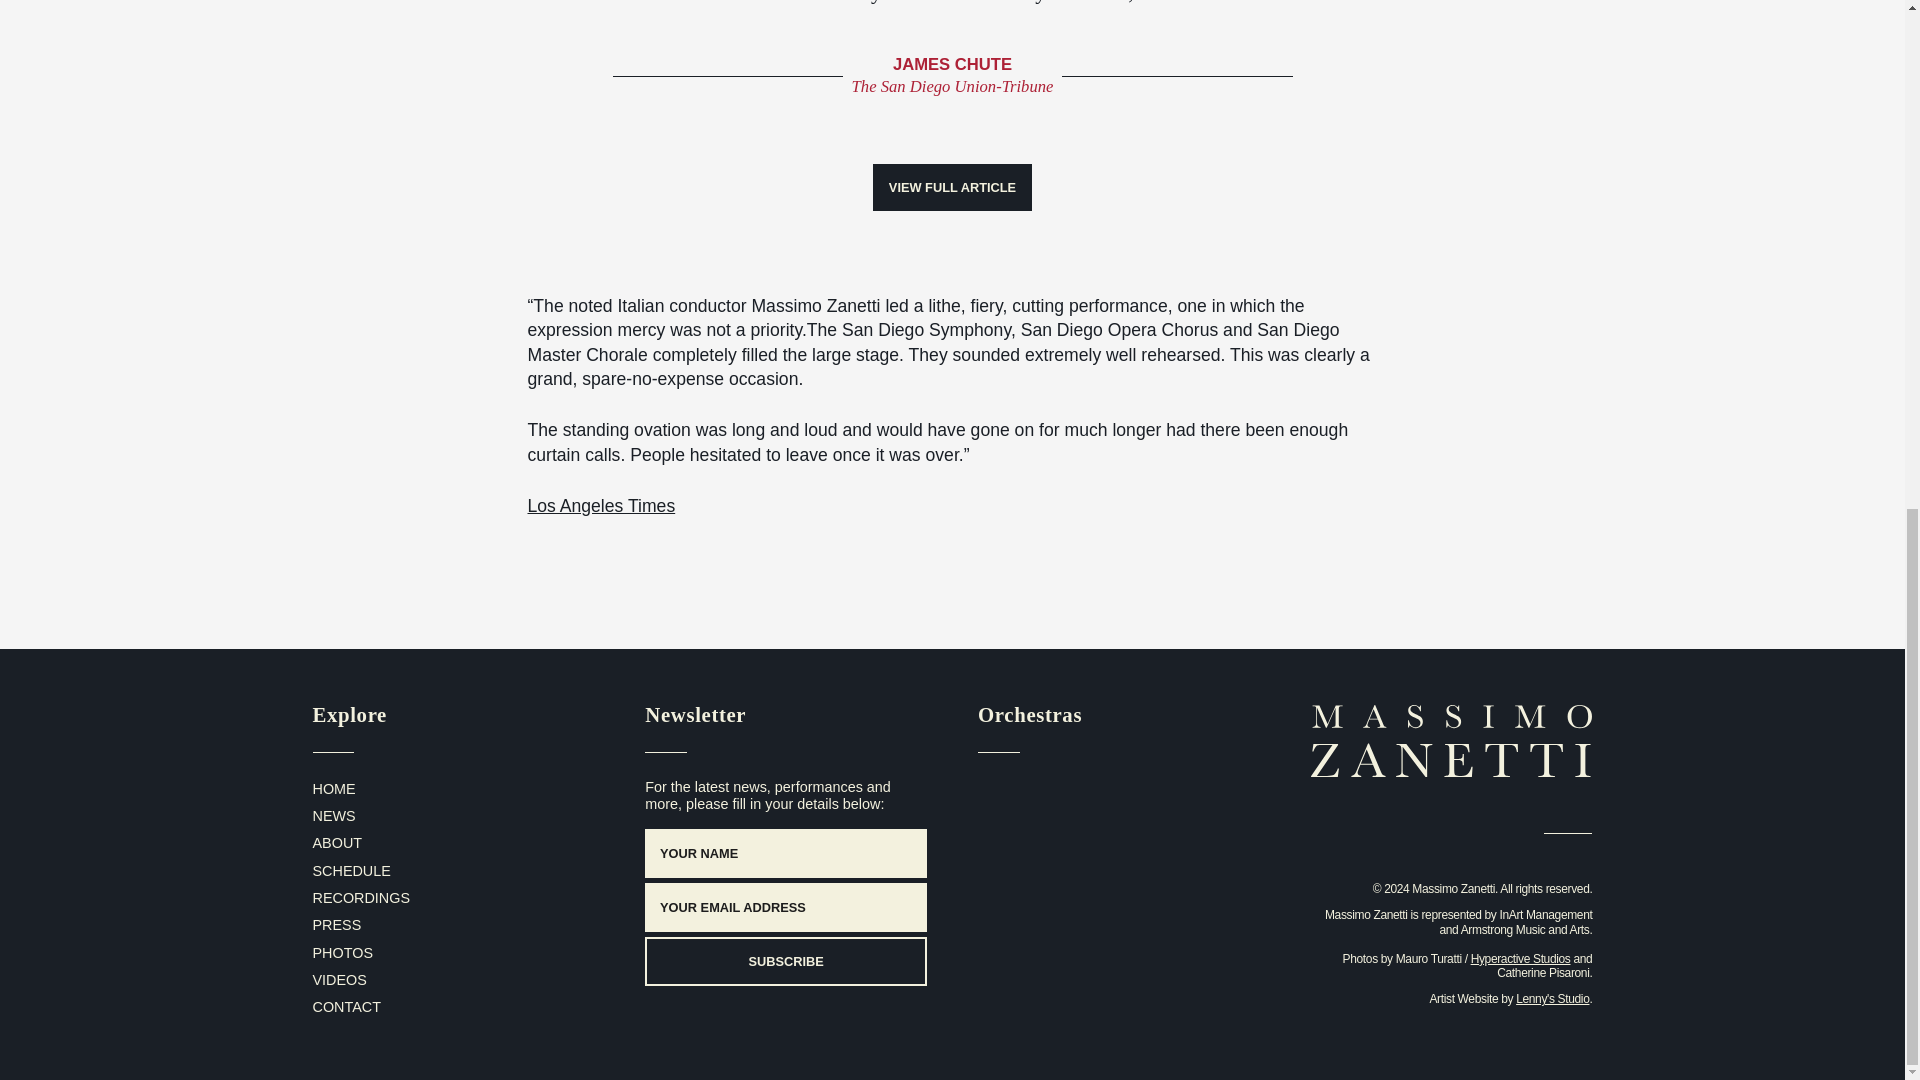 This screenshot has width=1920, height=1080. I want to click on PHOTOS, so click(342, 953).